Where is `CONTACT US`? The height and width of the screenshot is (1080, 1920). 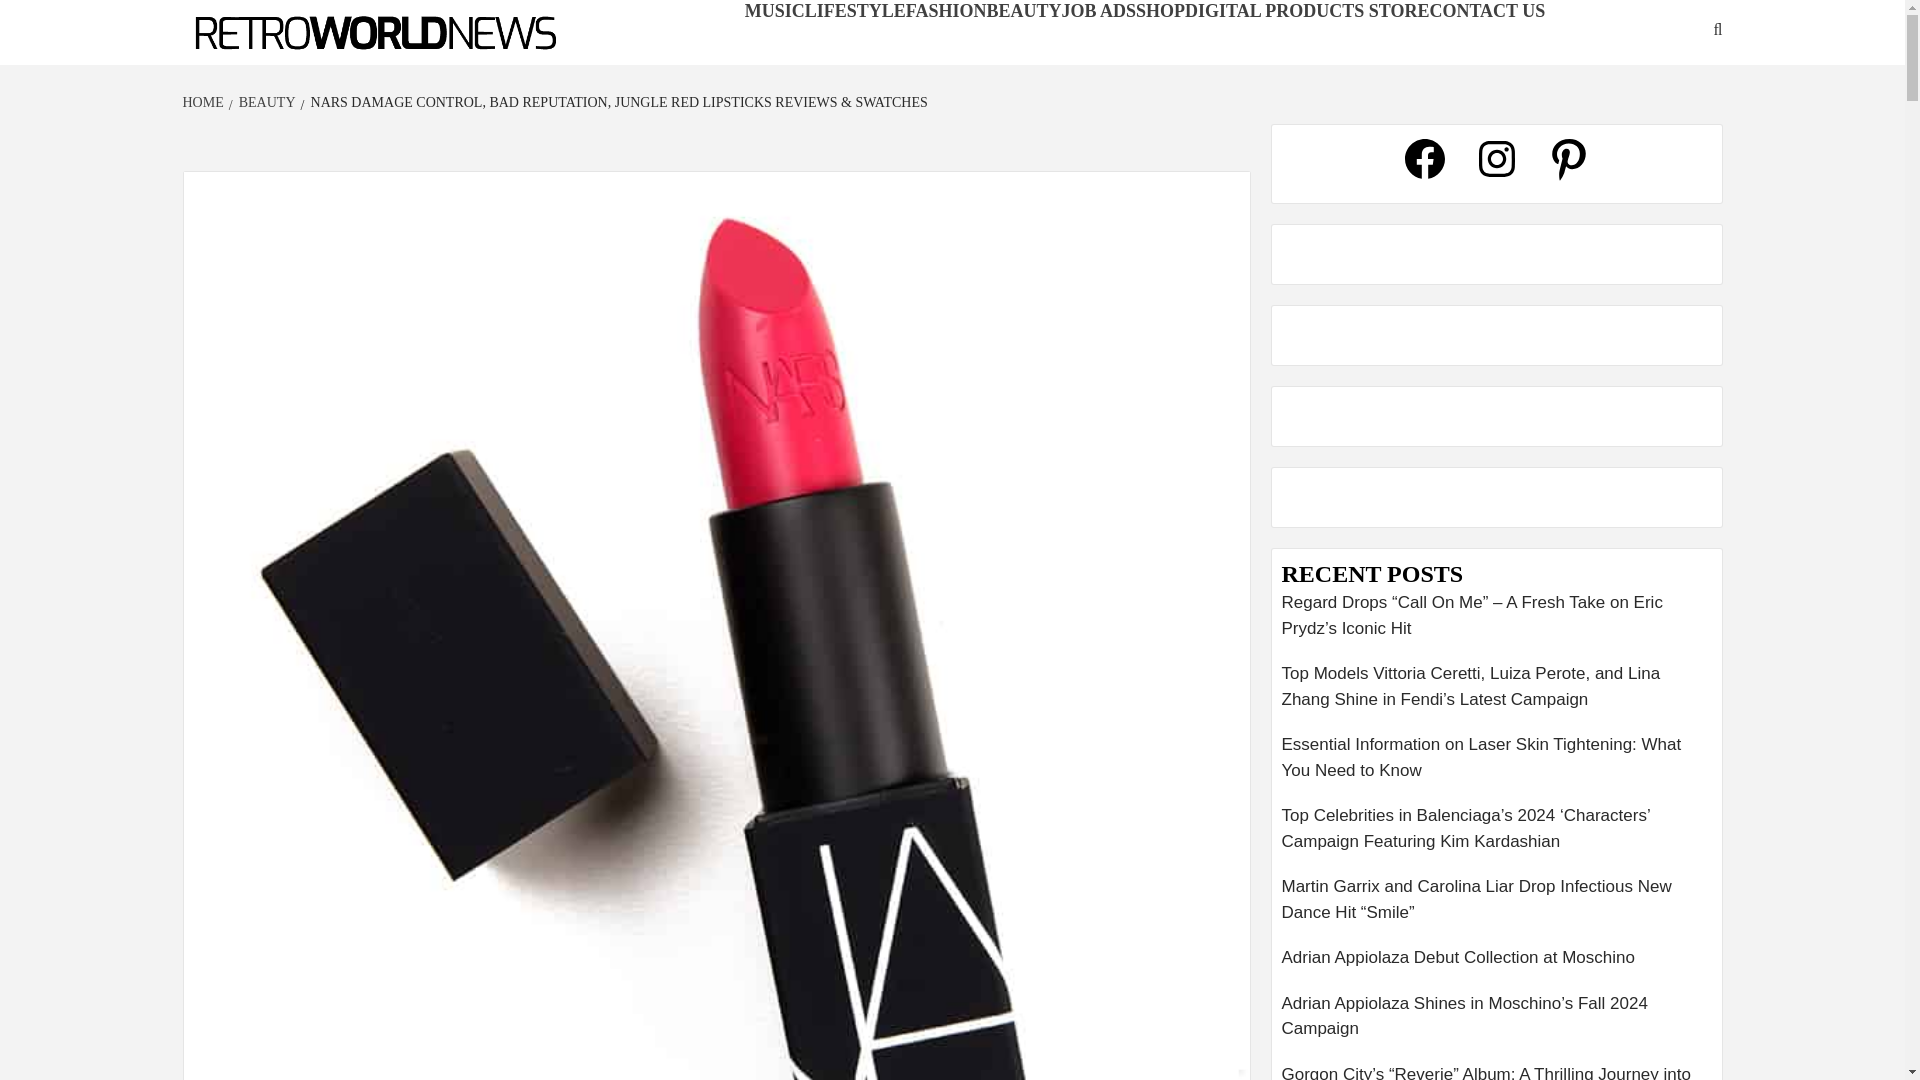
CONTACT US is located at coordinates (1486, 10).